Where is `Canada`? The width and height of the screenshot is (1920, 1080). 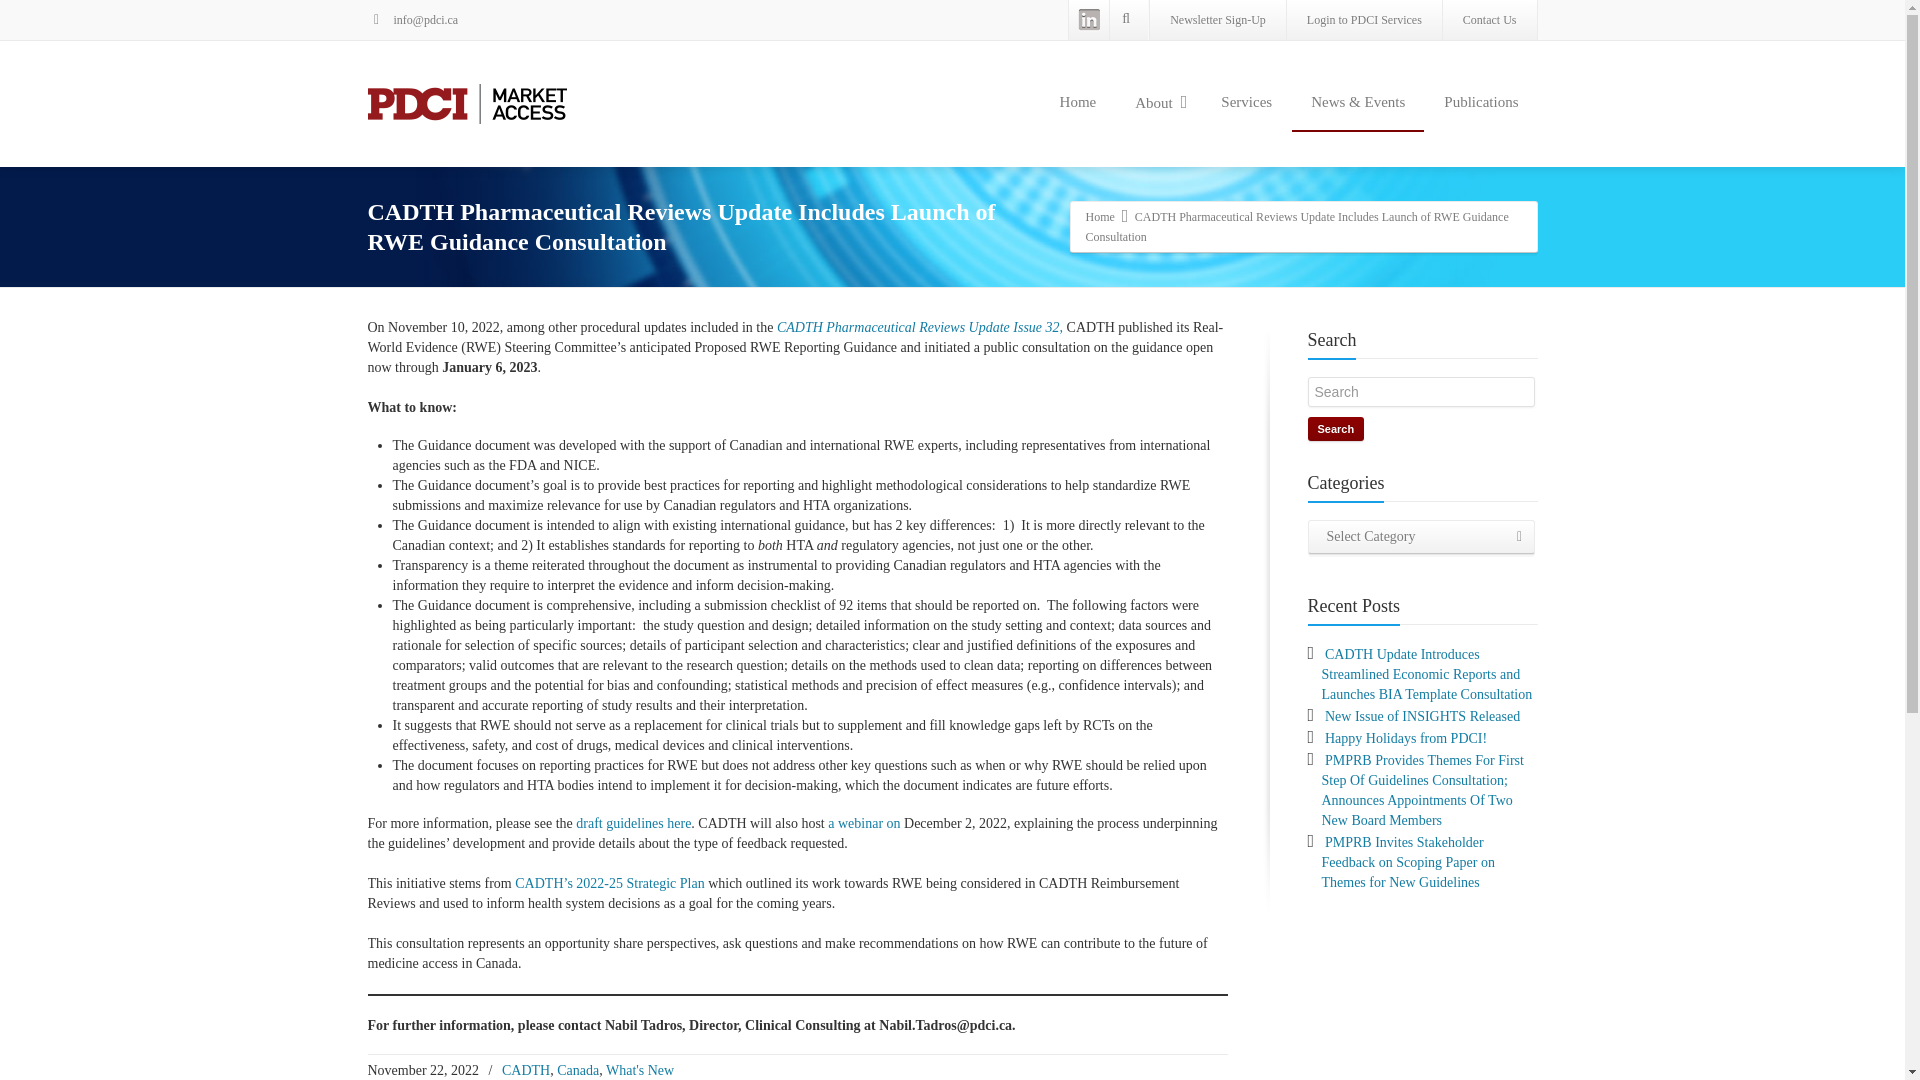
Canada is located at coordinates (578, 1070).